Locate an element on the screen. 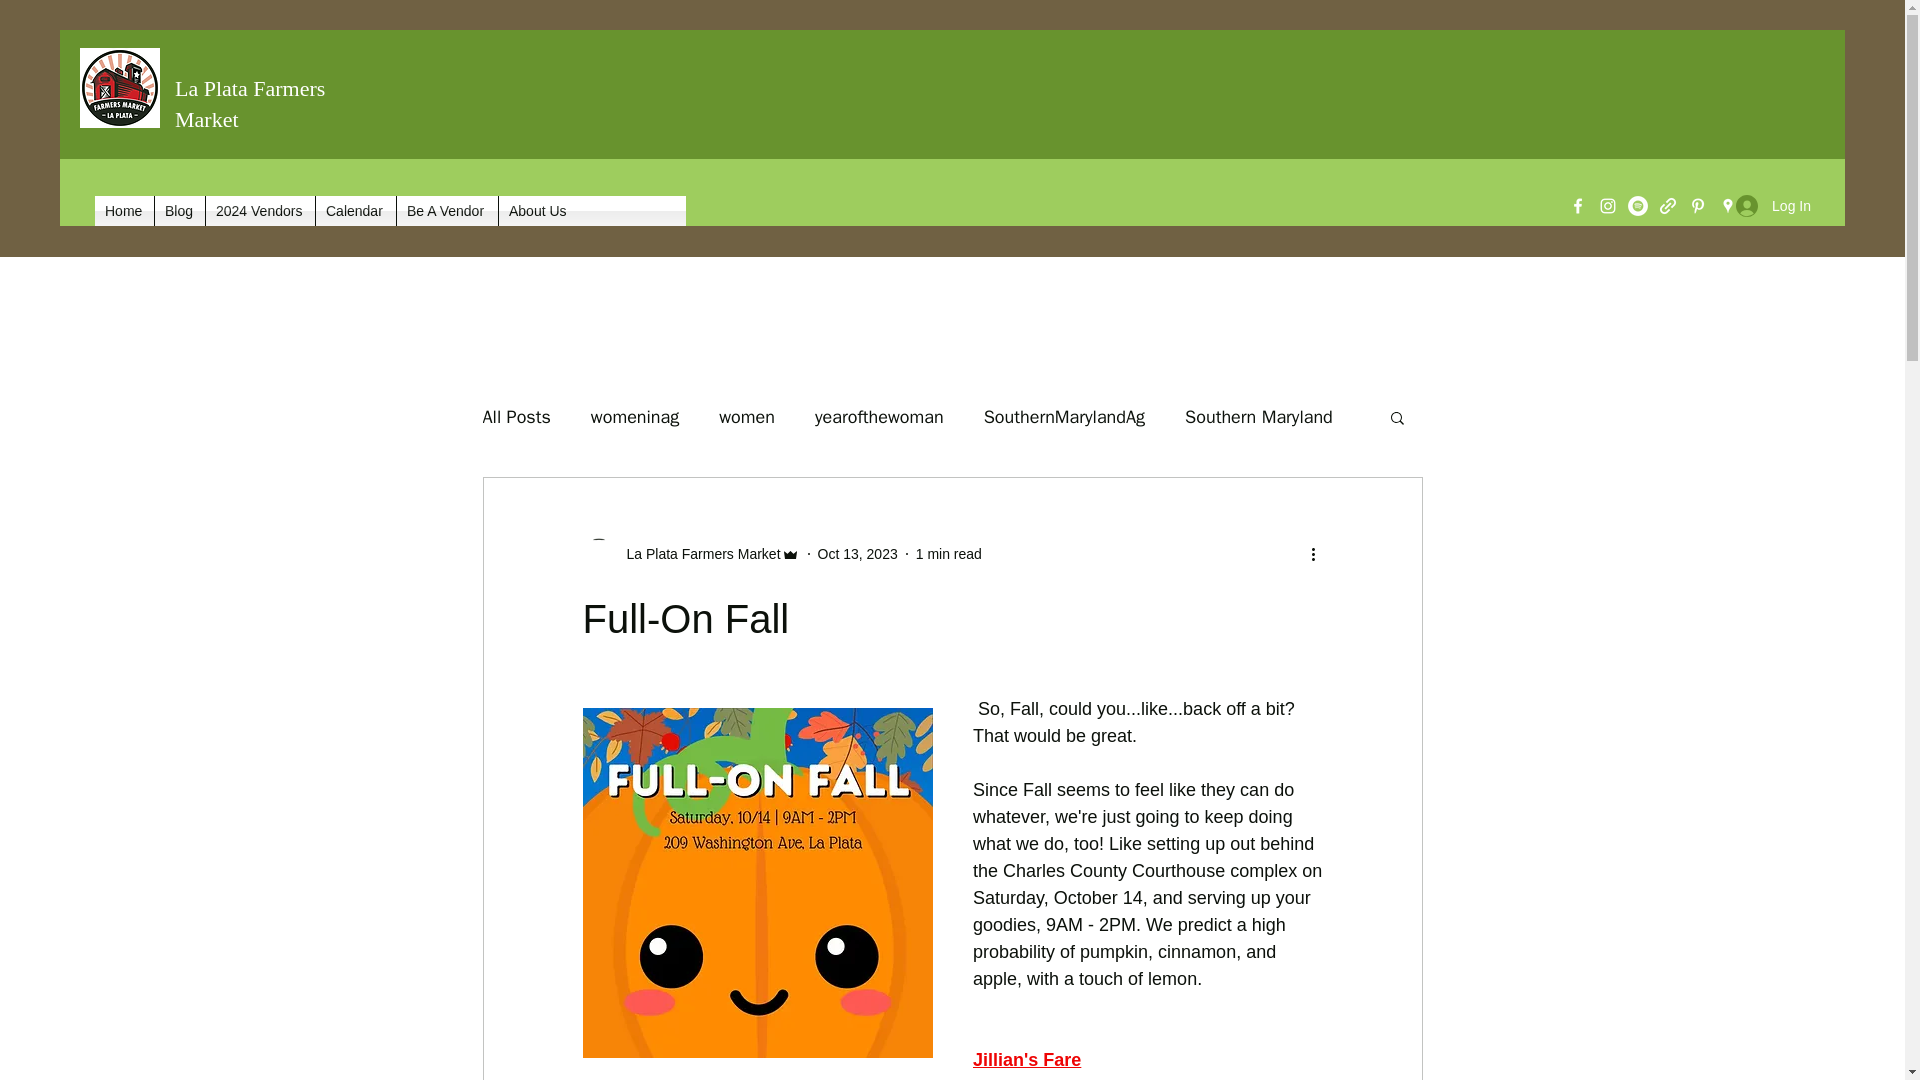 The height and width of the screenshot is (1080, 1920). Southern Maryland is located at coordinates (1258, 416).